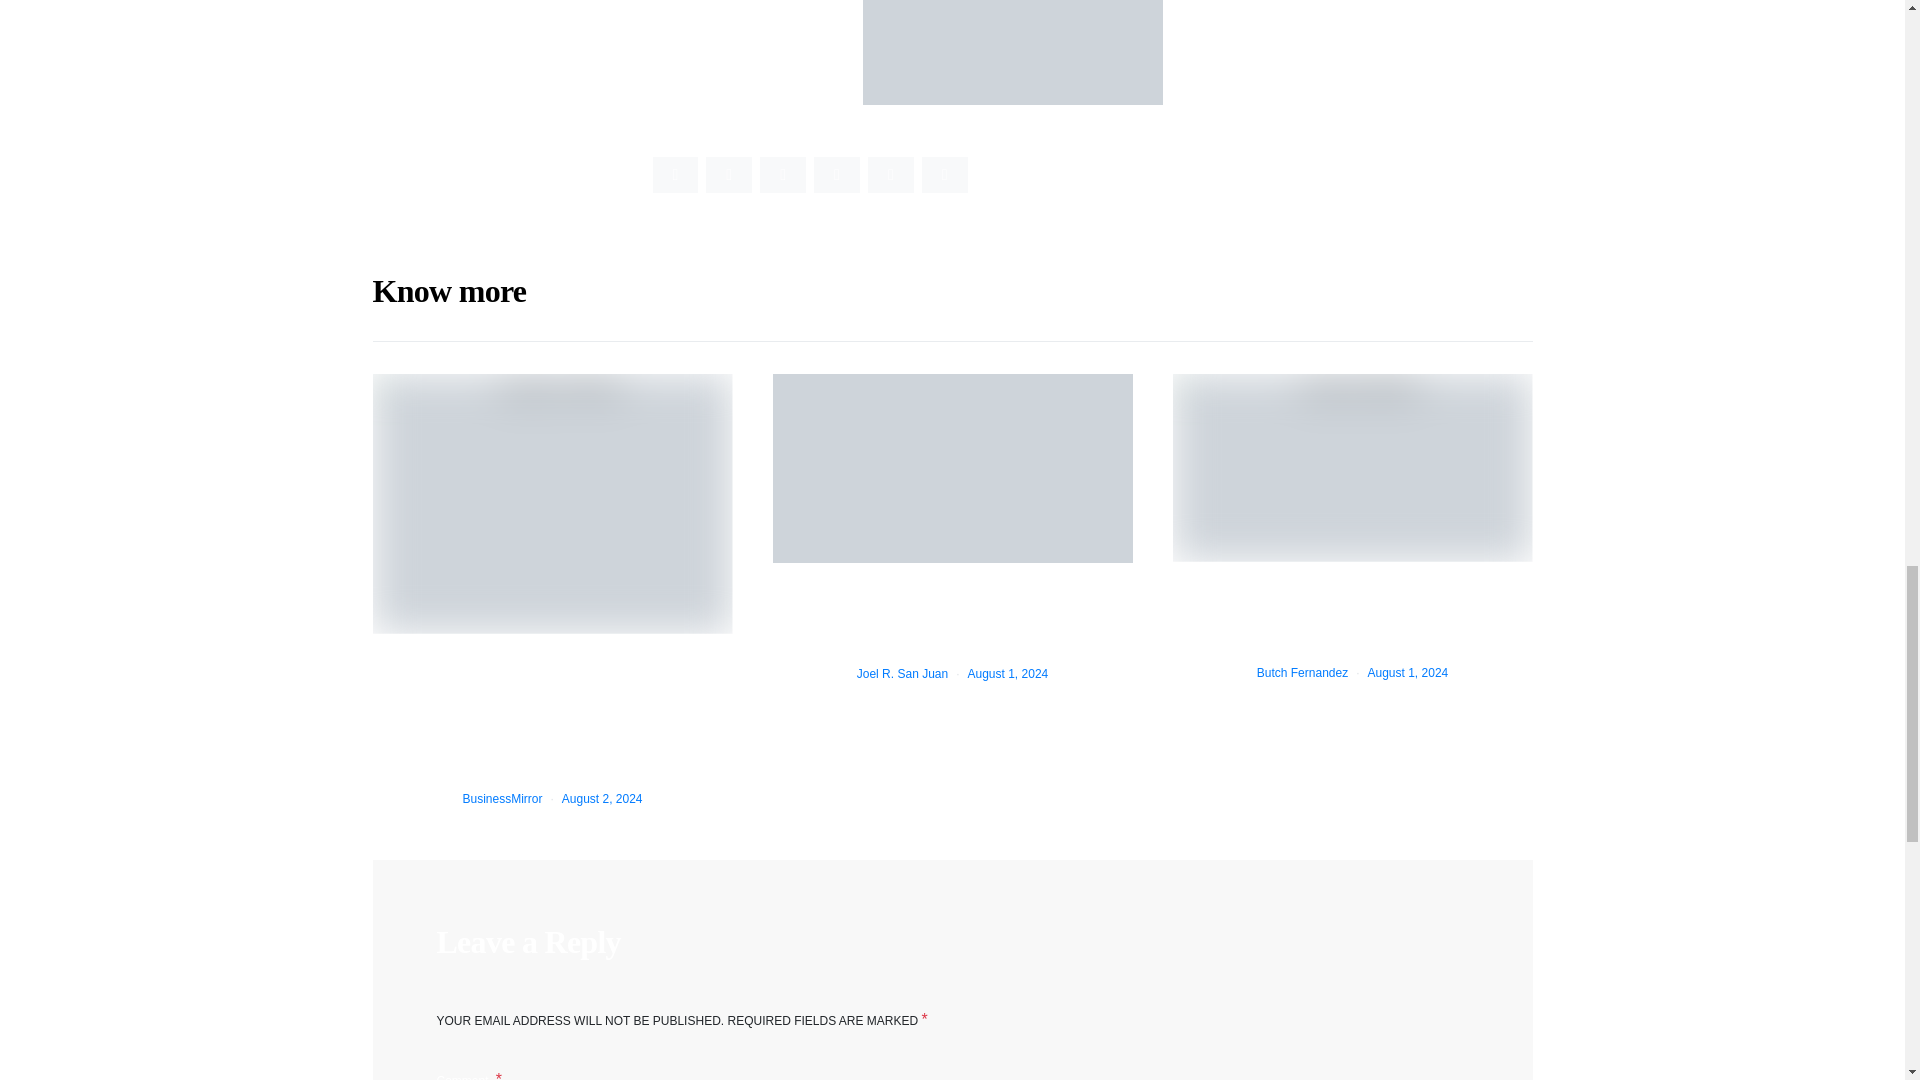  Describe the element at coordinates (902, 674) in the screenshot. I see `View all posts by Joel R. San Juan` at that location.